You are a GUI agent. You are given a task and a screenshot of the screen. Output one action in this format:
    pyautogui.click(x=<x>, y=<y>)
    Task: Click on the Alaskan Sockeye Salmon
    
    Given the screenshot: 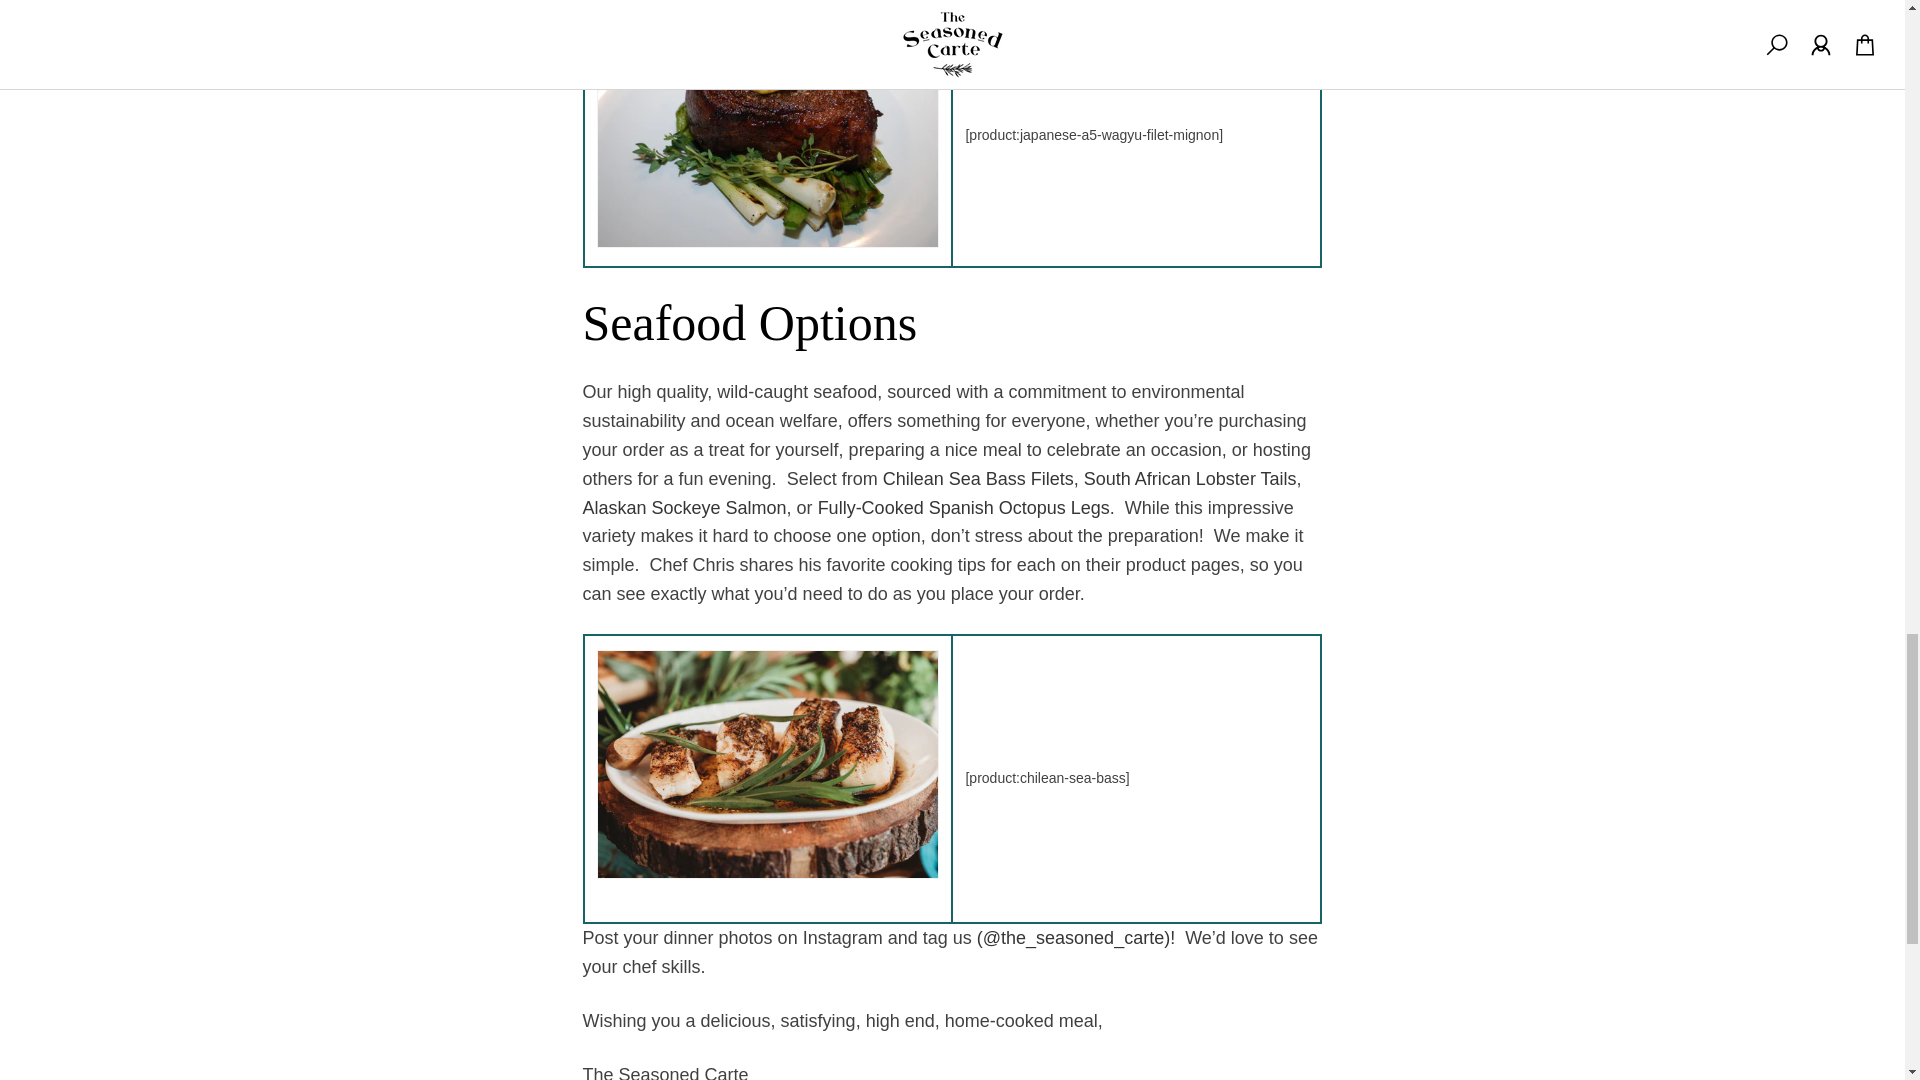 What is the action you would take?
    pyautogui.click(x=683, y=508)
    